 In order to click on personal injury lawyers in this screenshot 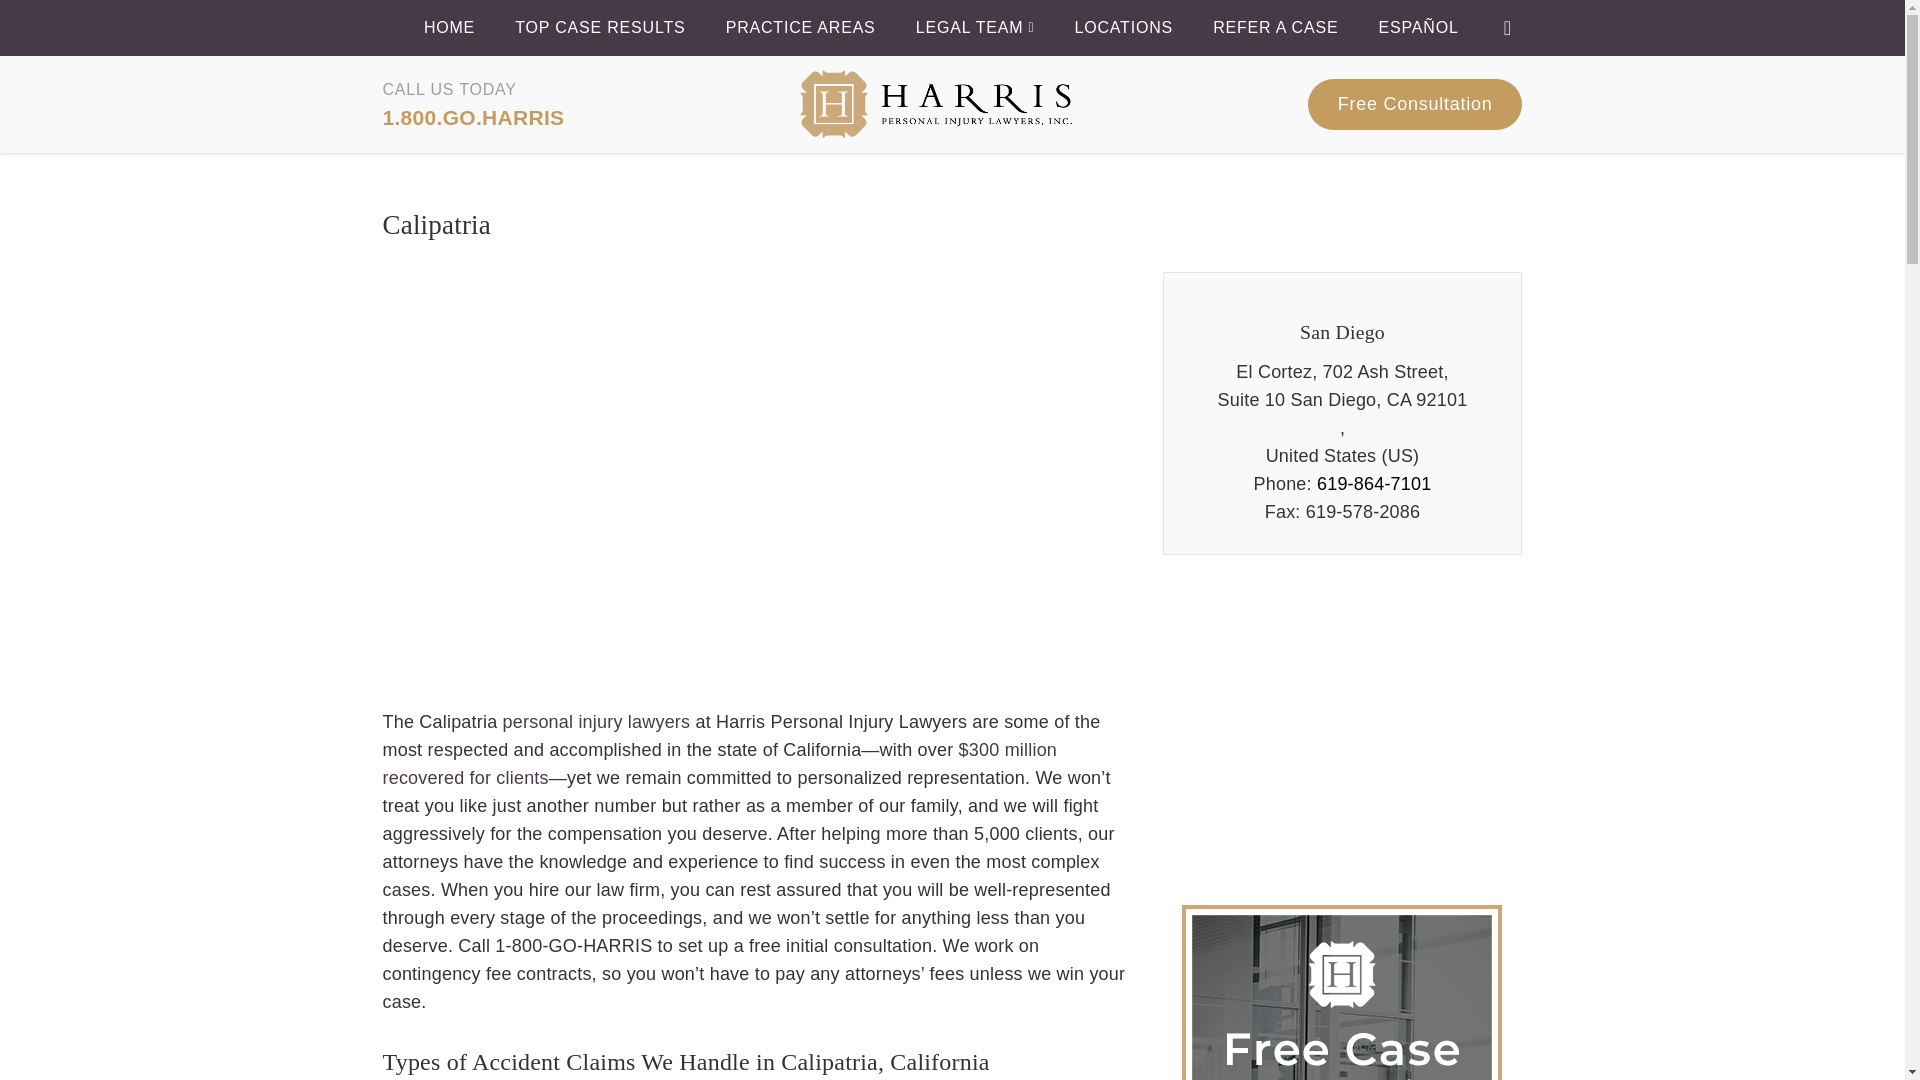, I will do `click(597, 722)`.